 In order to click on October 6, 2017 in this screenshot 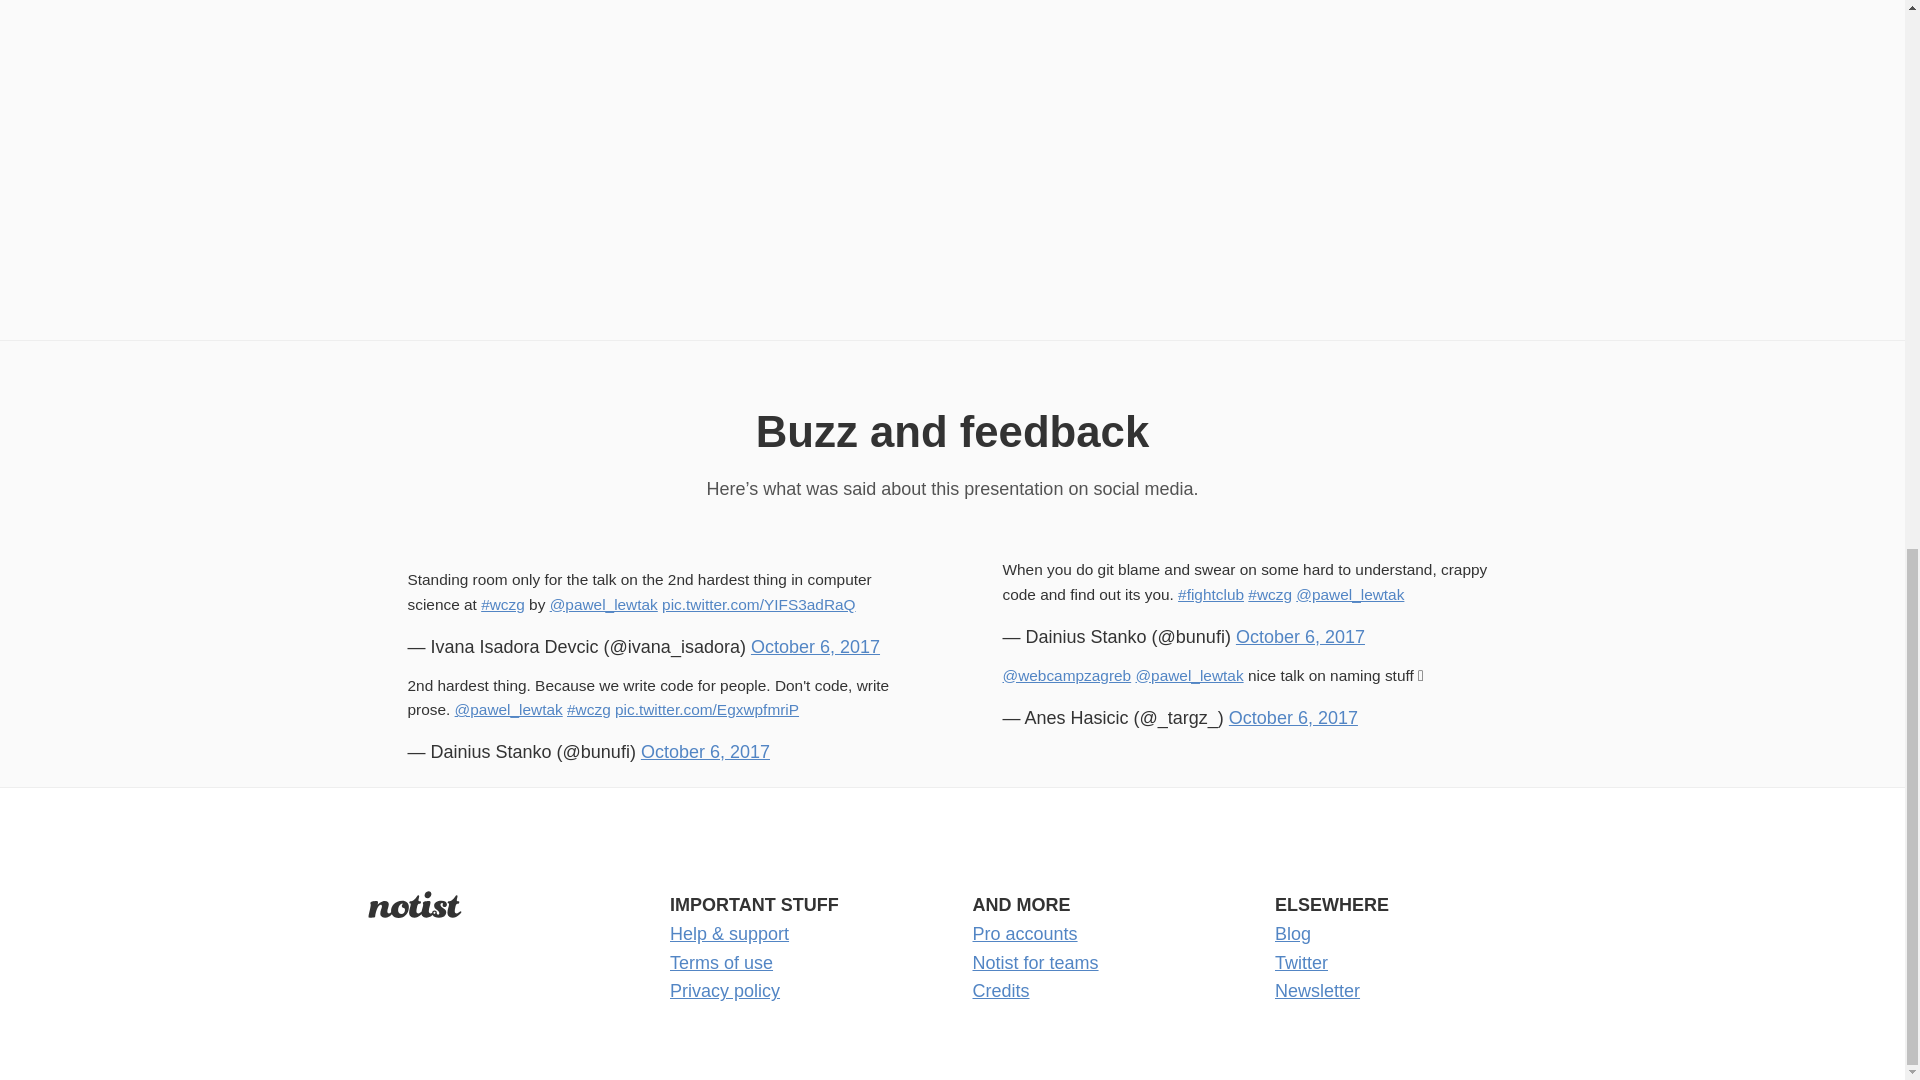, I will do `click(814, 646)`.